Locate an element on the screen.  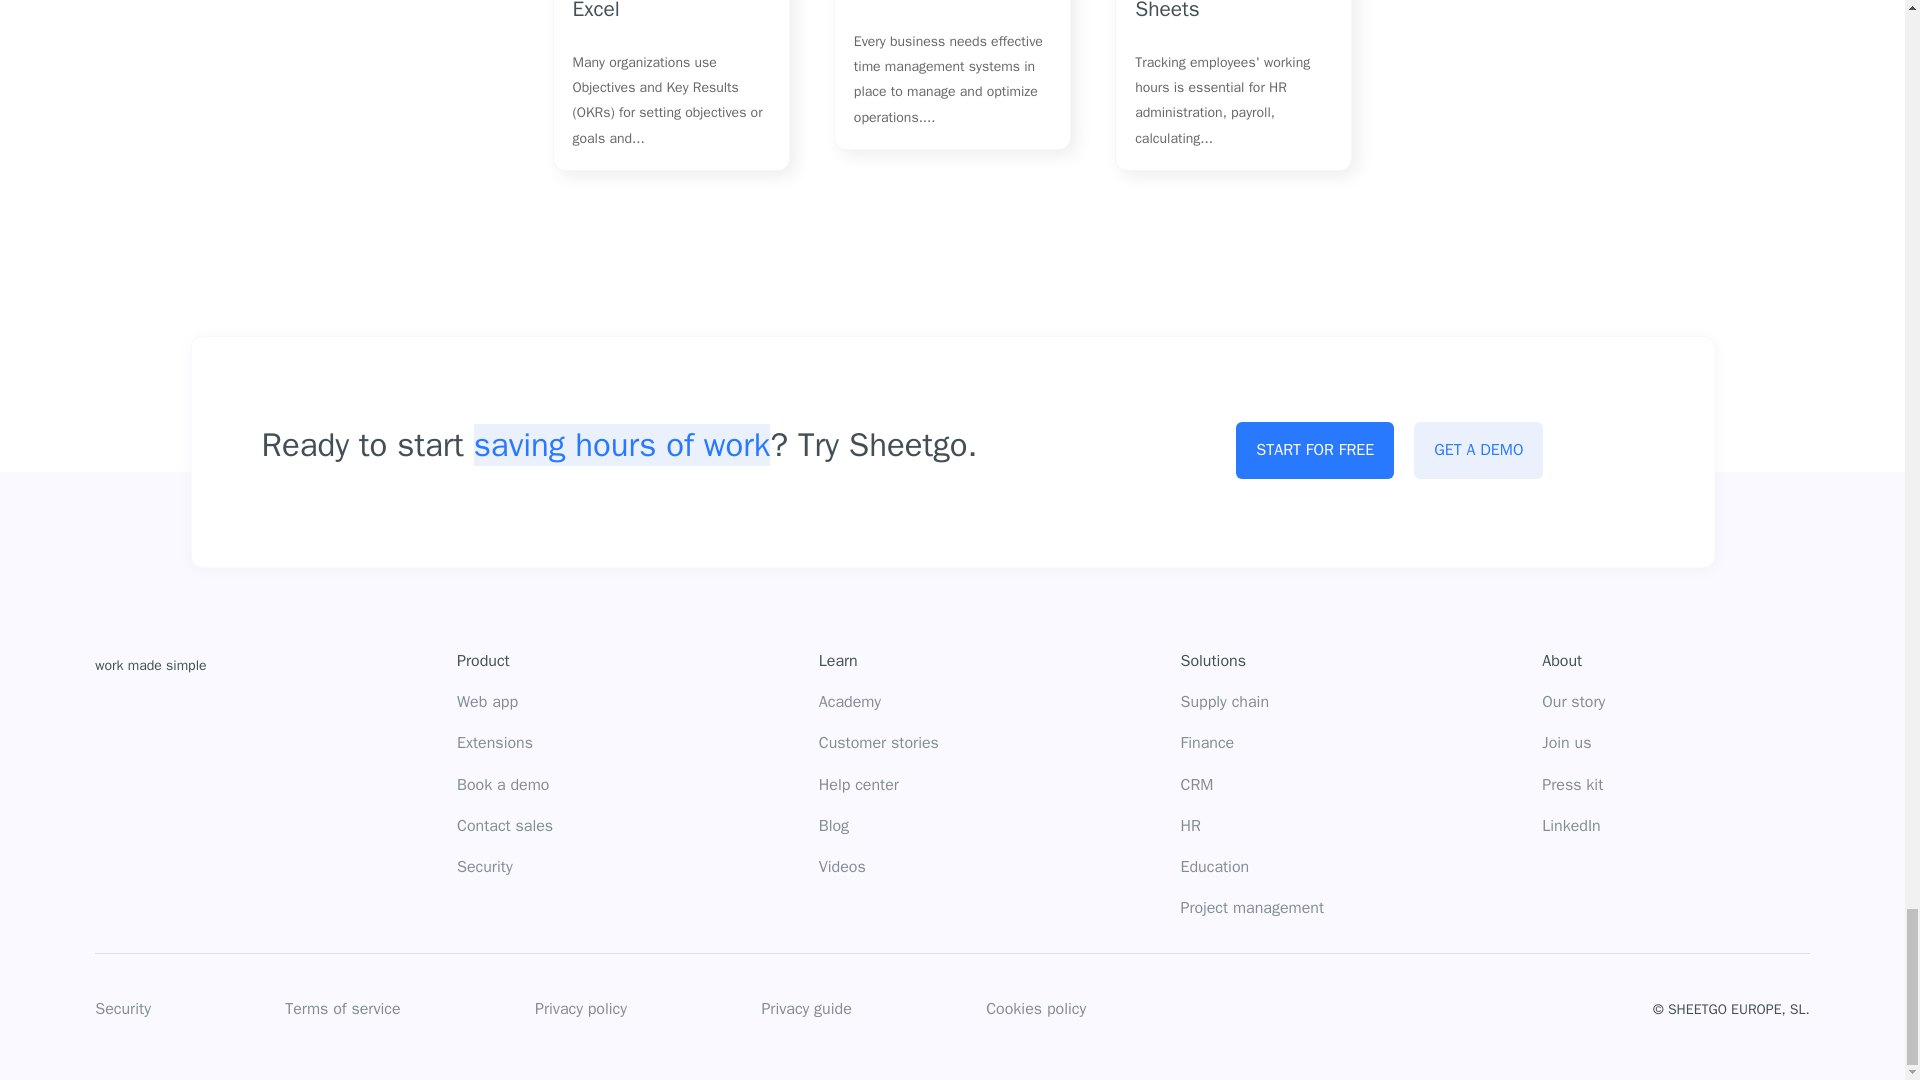
Employee timesheet template in Google Sheets is located at coordinates (1227, 10).